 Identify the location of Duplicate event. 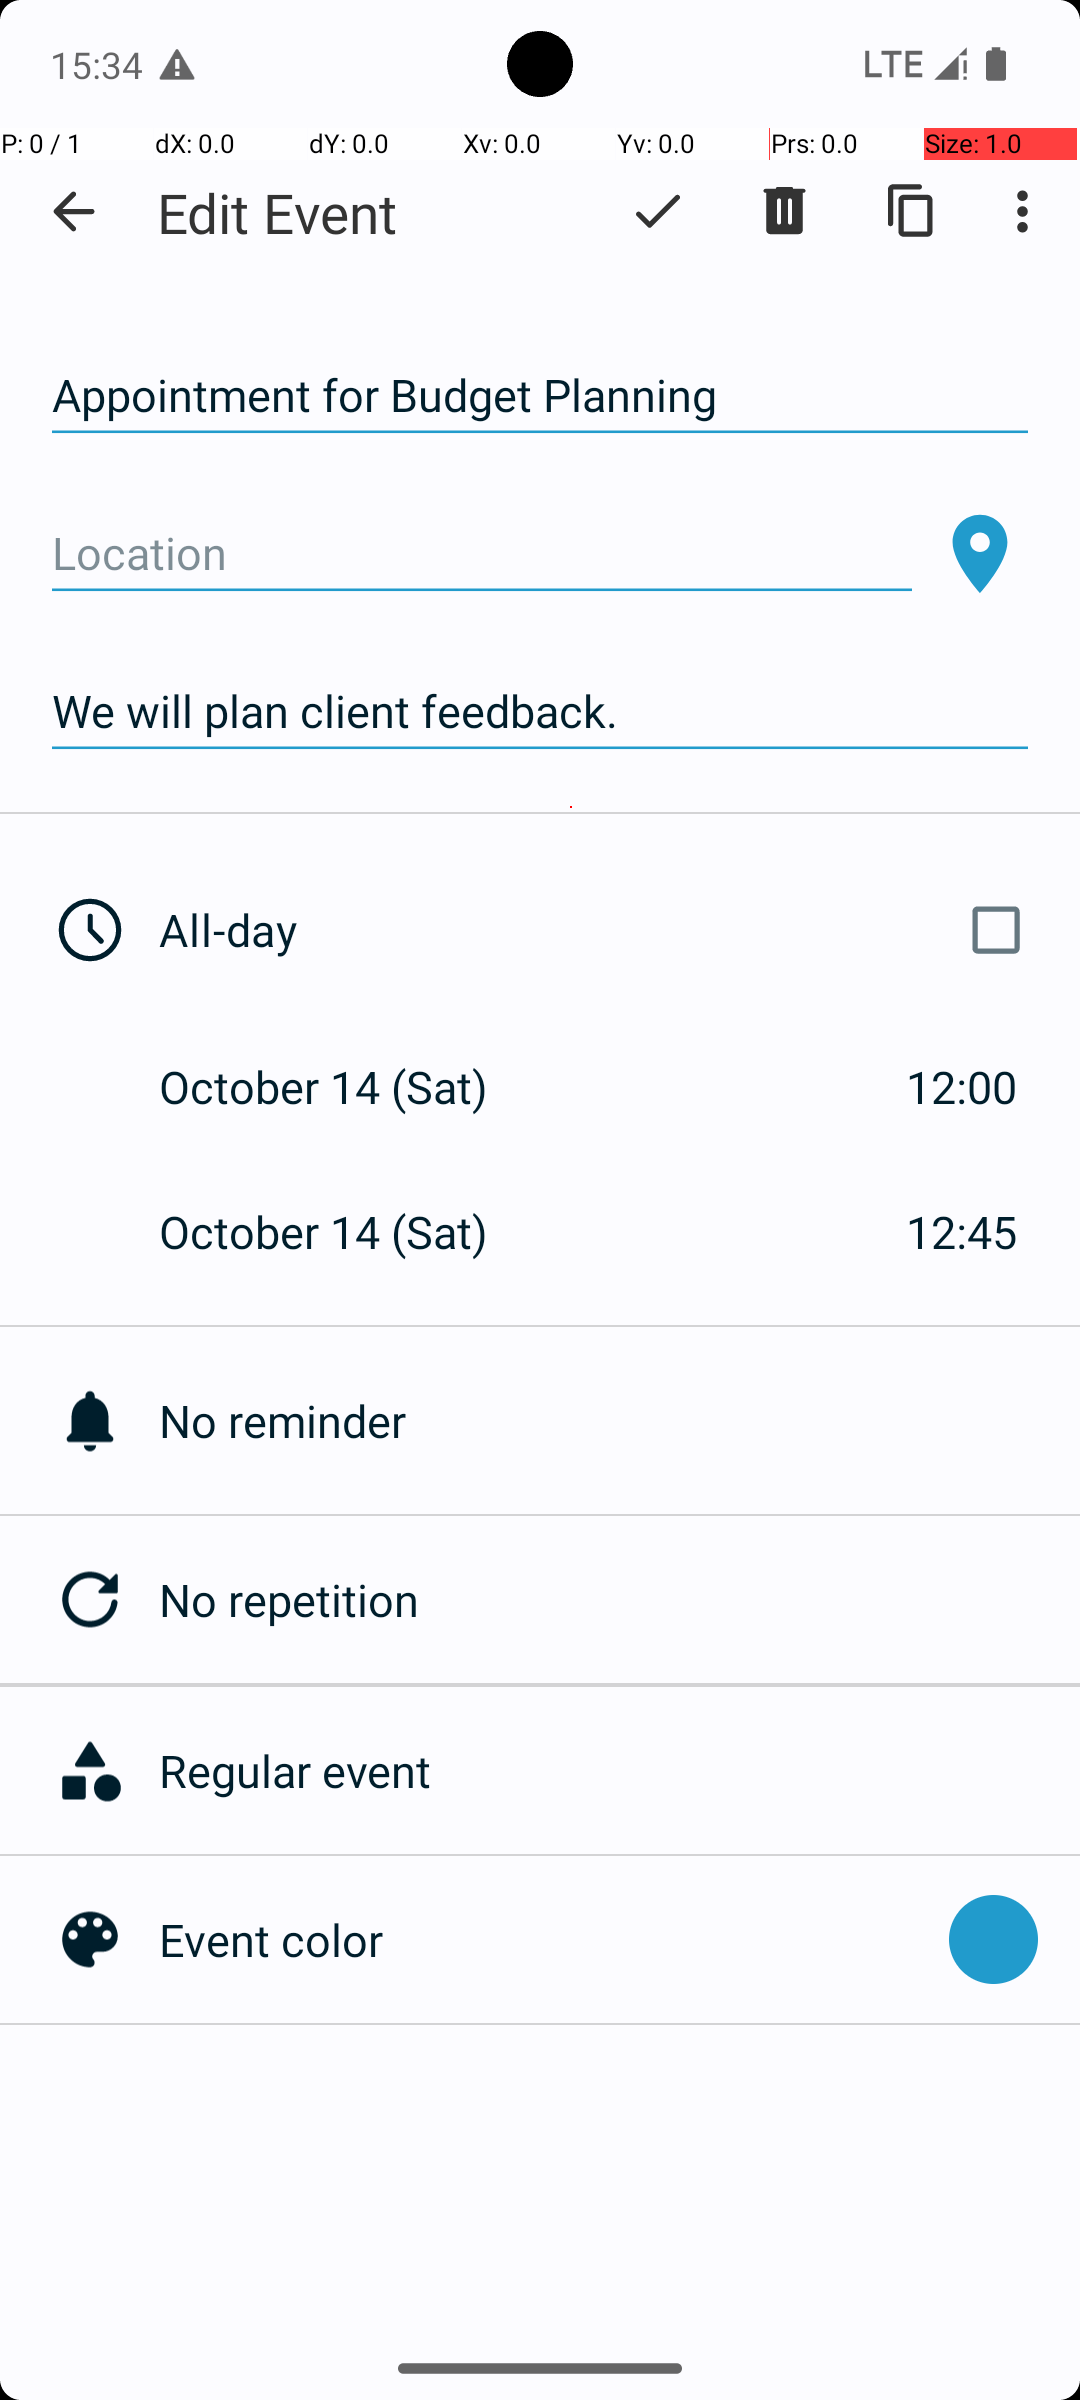
(912, 211).